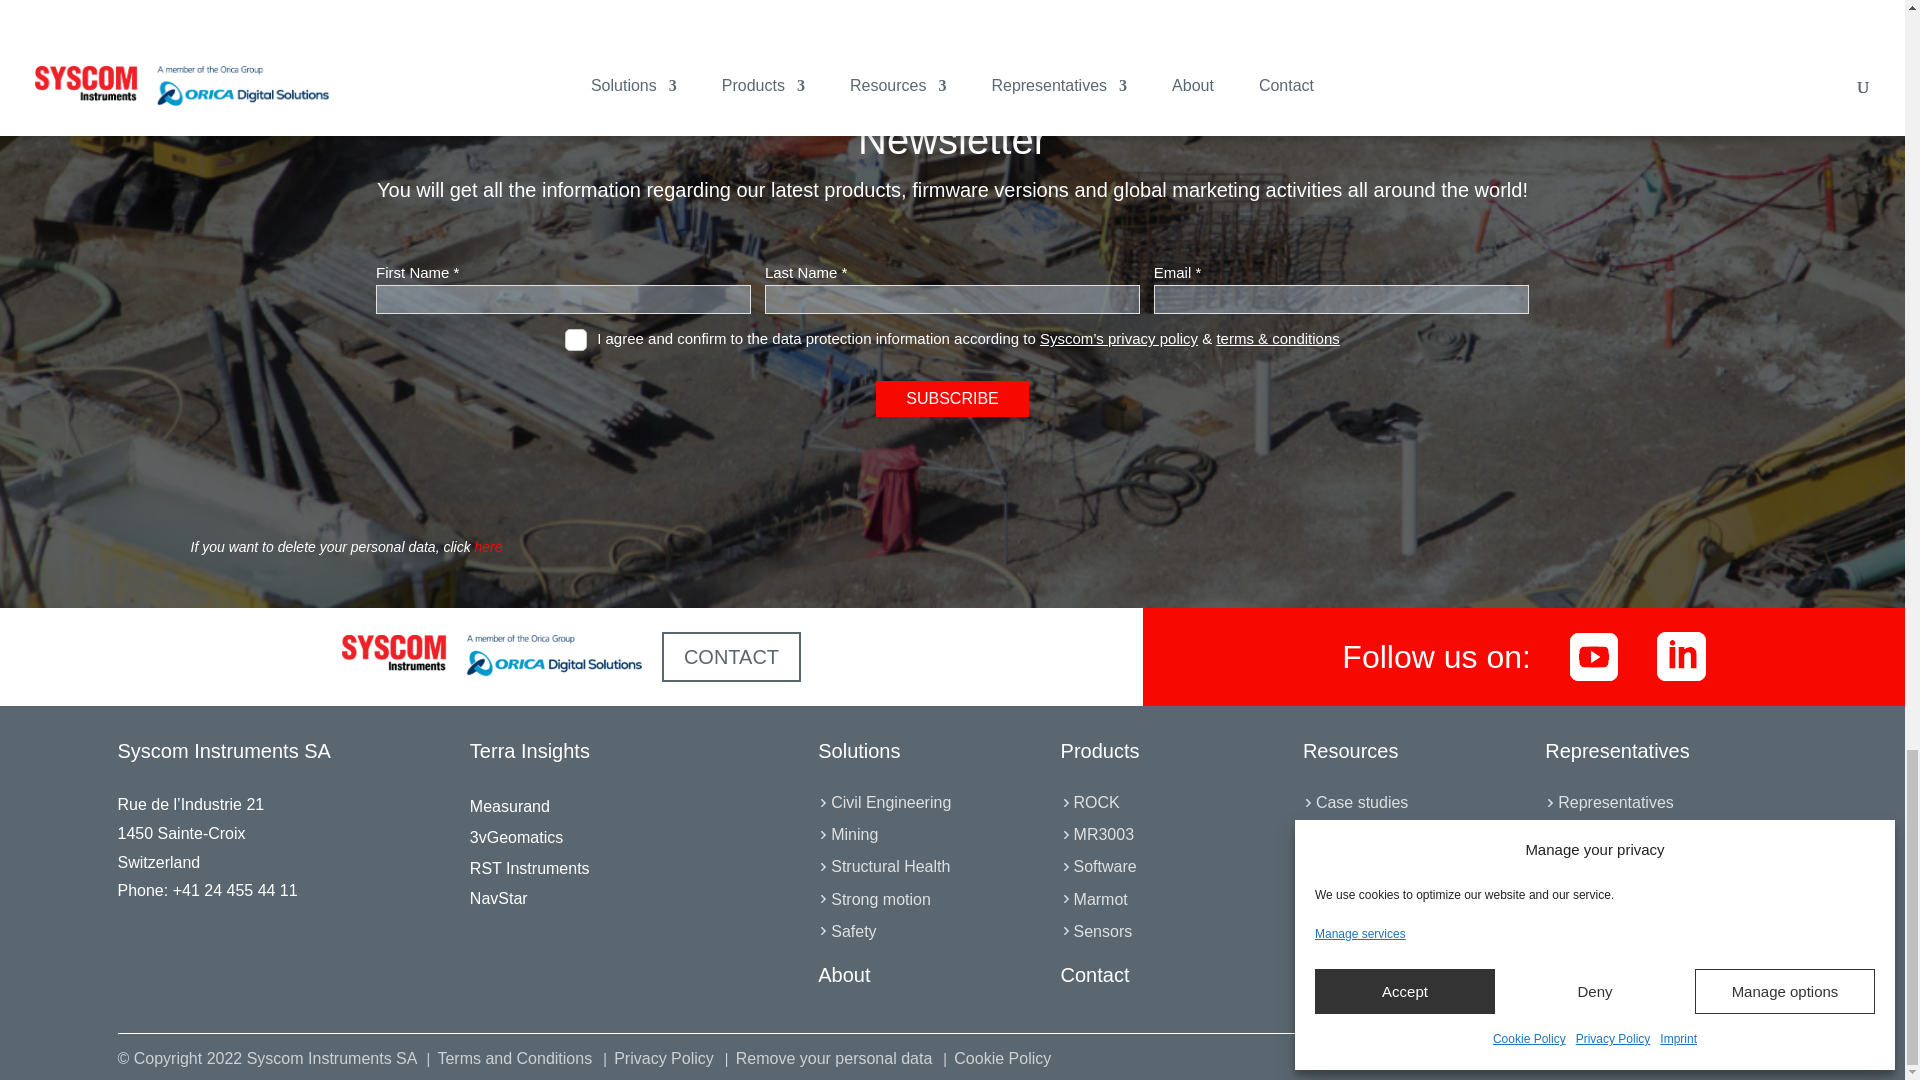 Image resolution: width=1920 pixels, height=1080 pixels. What do you see at coordinates (1594, 656) in the screenshot?
I see `Bartec Syscom YouTube Channel` at bounding box center [1594, 656].